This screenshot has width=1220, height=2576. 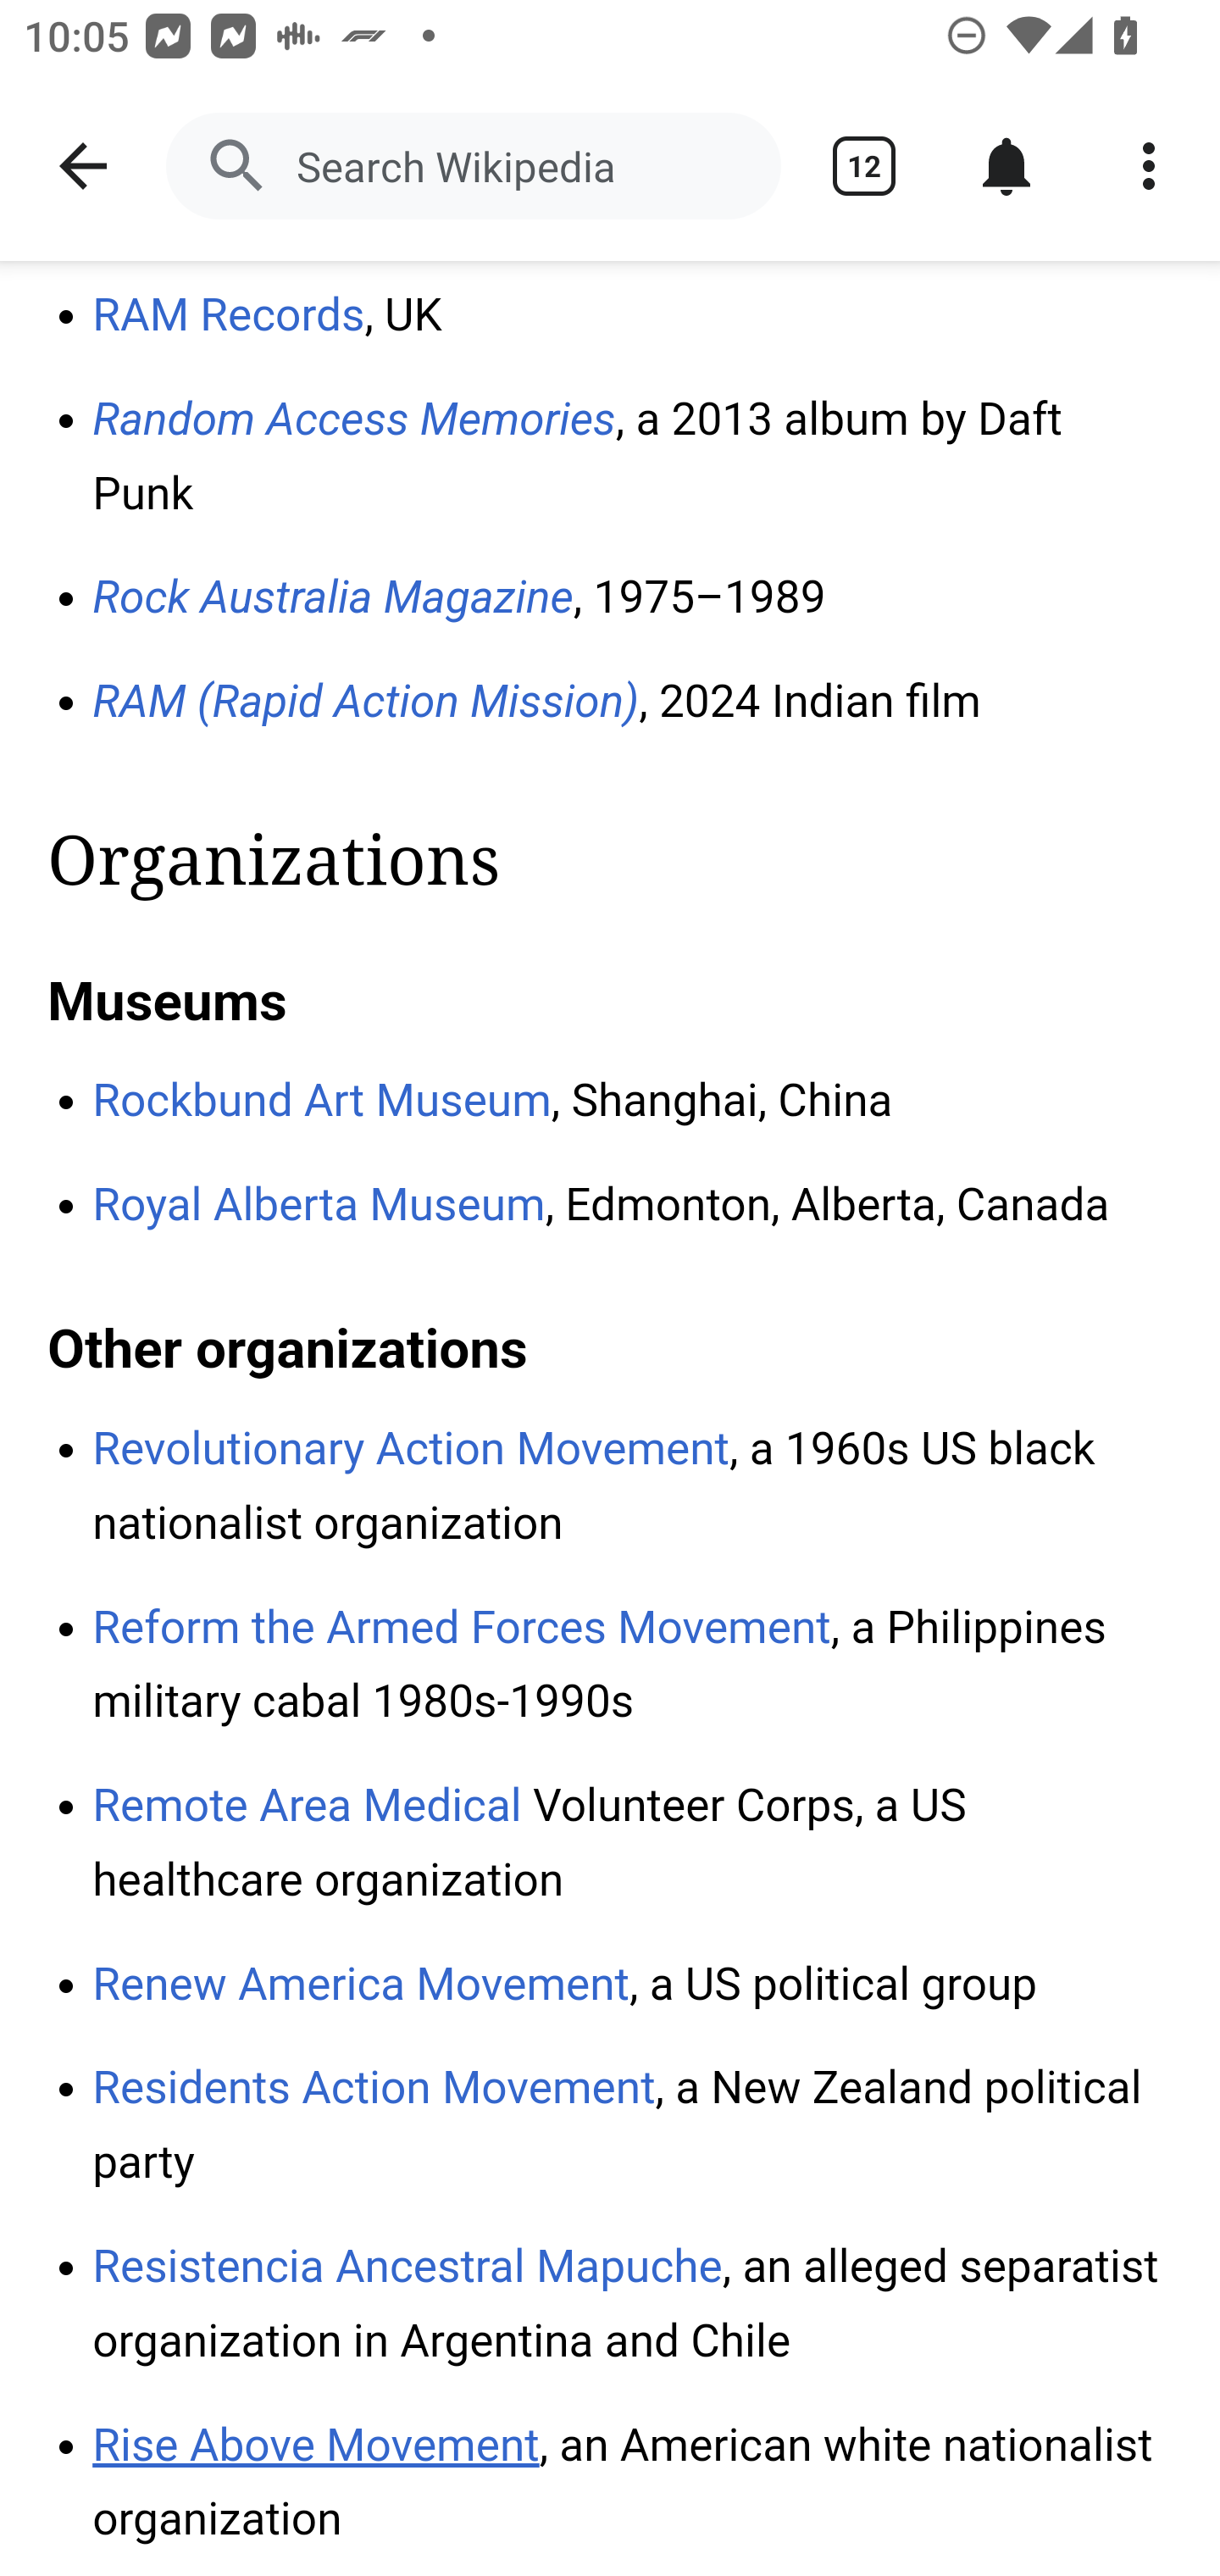 I want to click on Rise Above Movement, so click(x=317, y=2444).